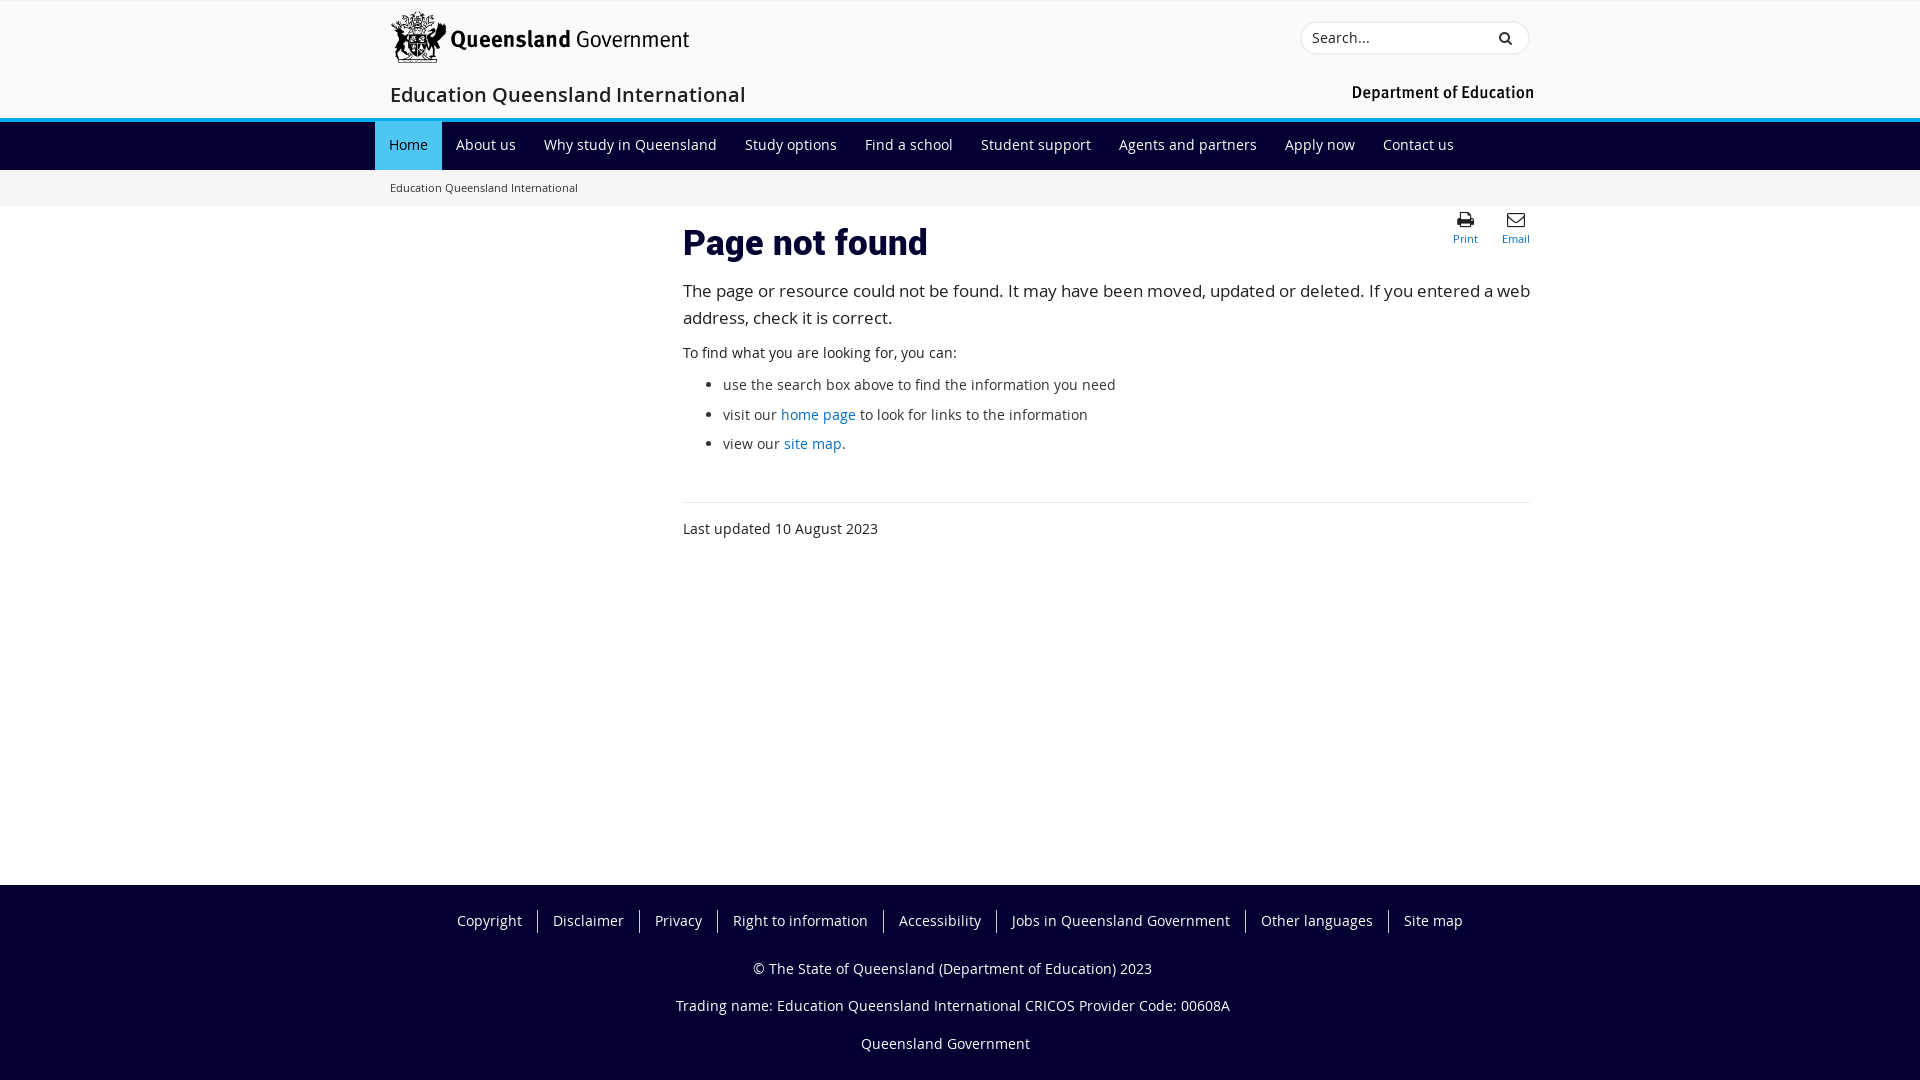 This screenshot has height=1080, width=1920. Describe the element at coordinates (1325, 921) in the screenshot. I see `Other languages` at that location.